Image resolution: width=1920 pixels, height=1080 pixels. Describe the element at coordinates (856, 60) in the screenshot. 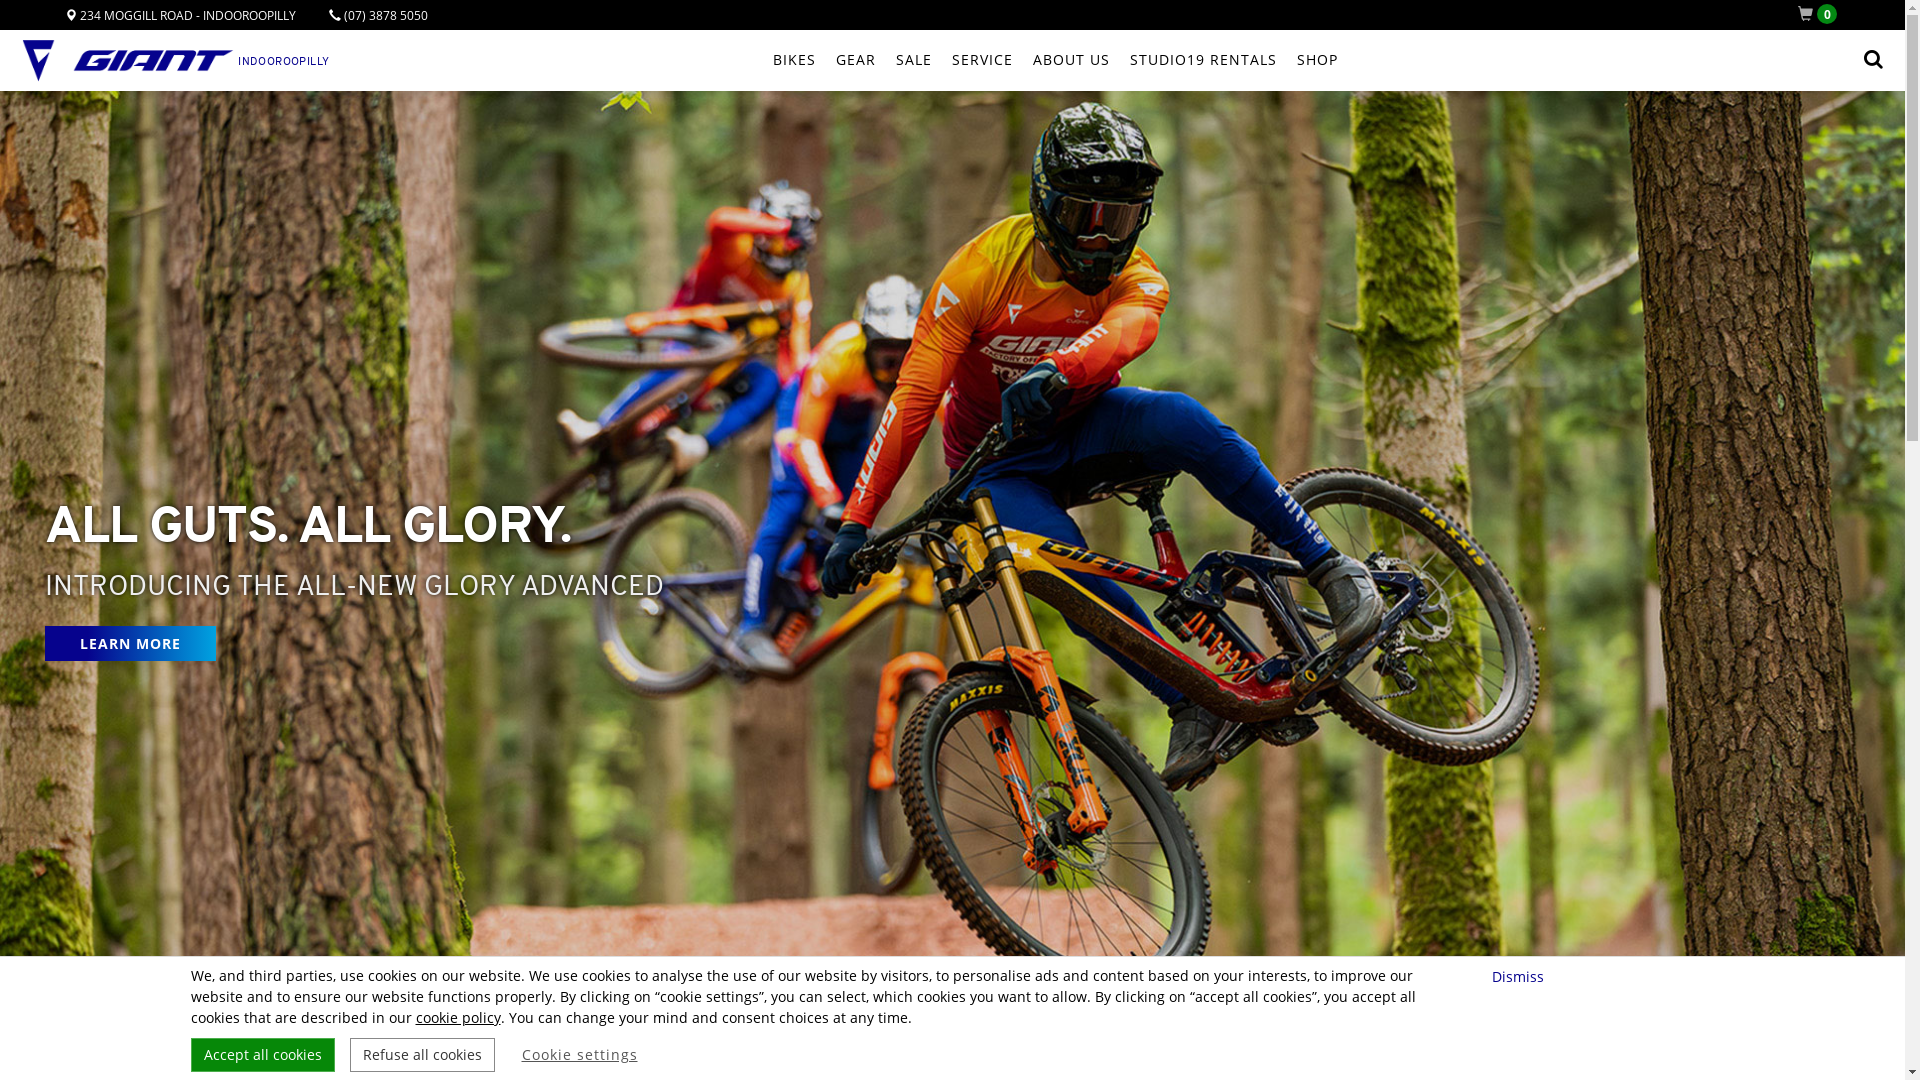

I see `GEAR` at that location.